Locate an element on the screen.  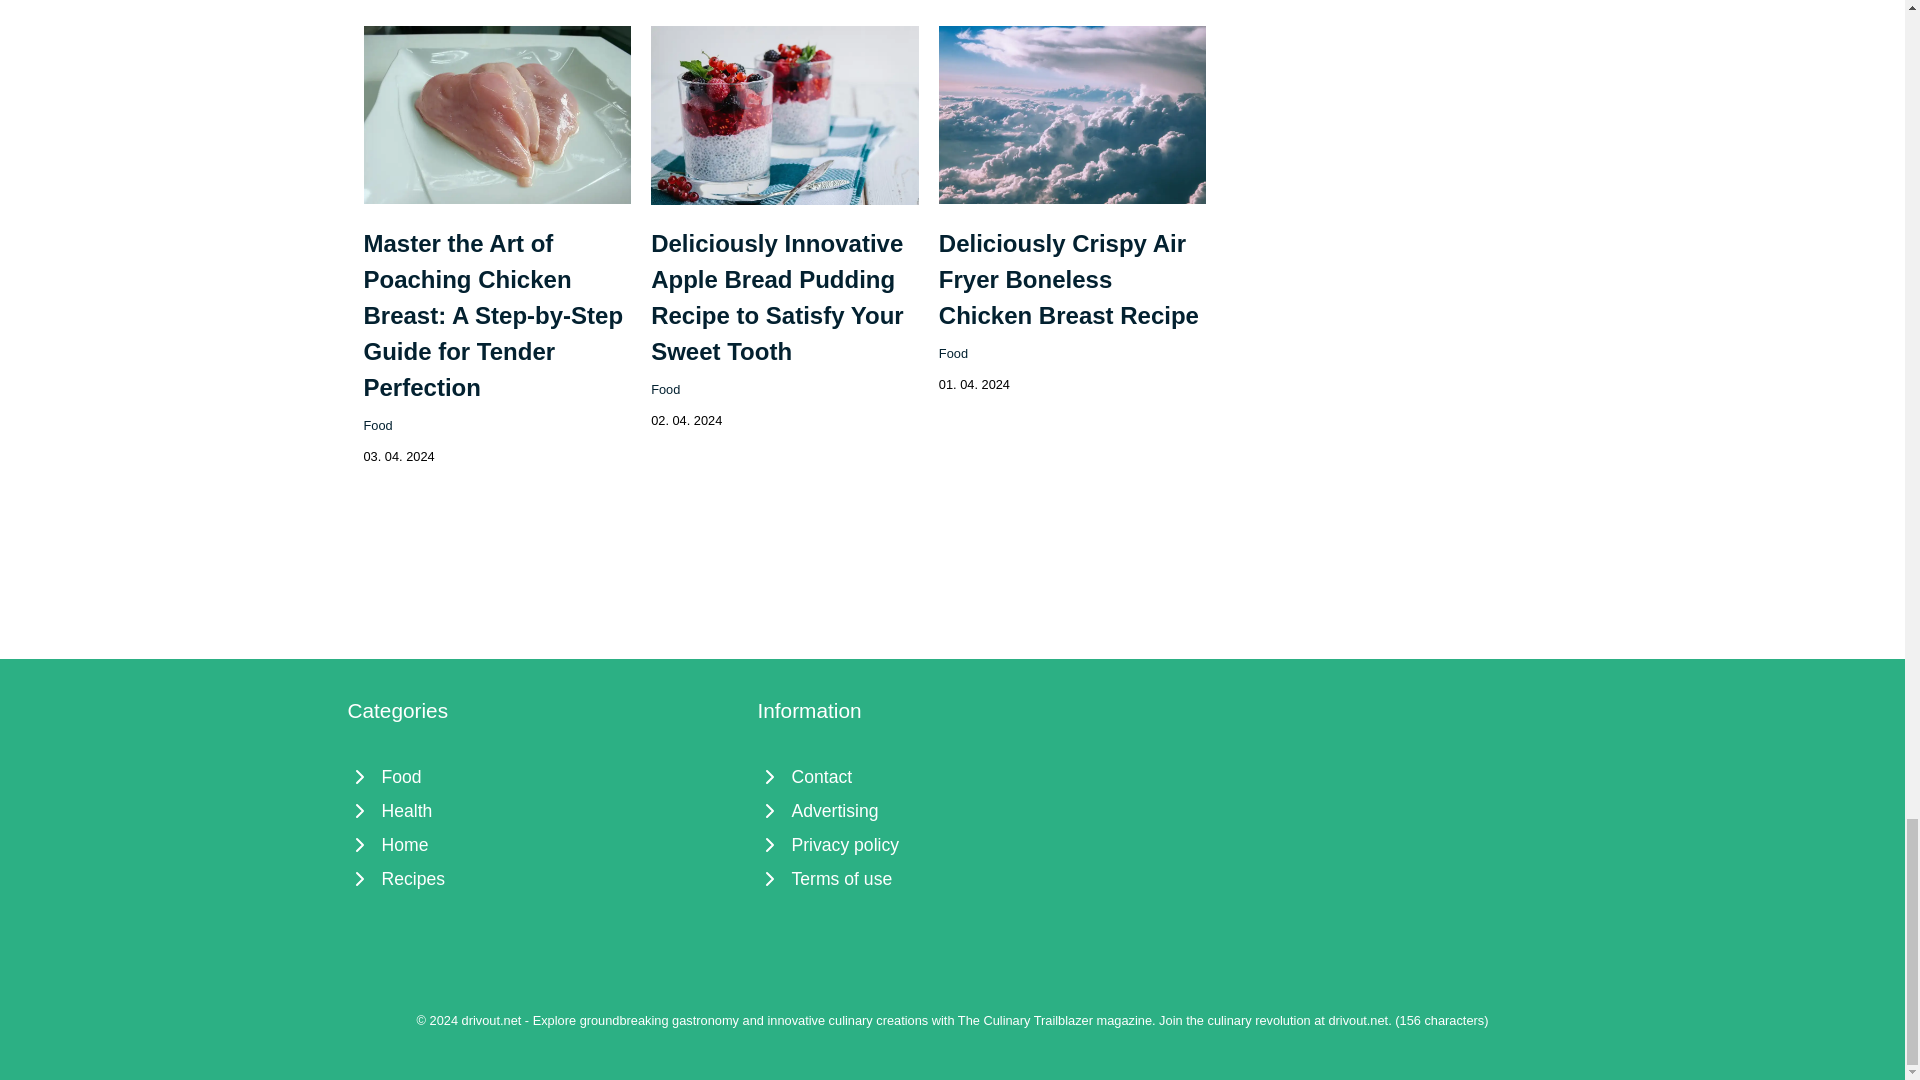
Home is located at coordinates (542, 844).